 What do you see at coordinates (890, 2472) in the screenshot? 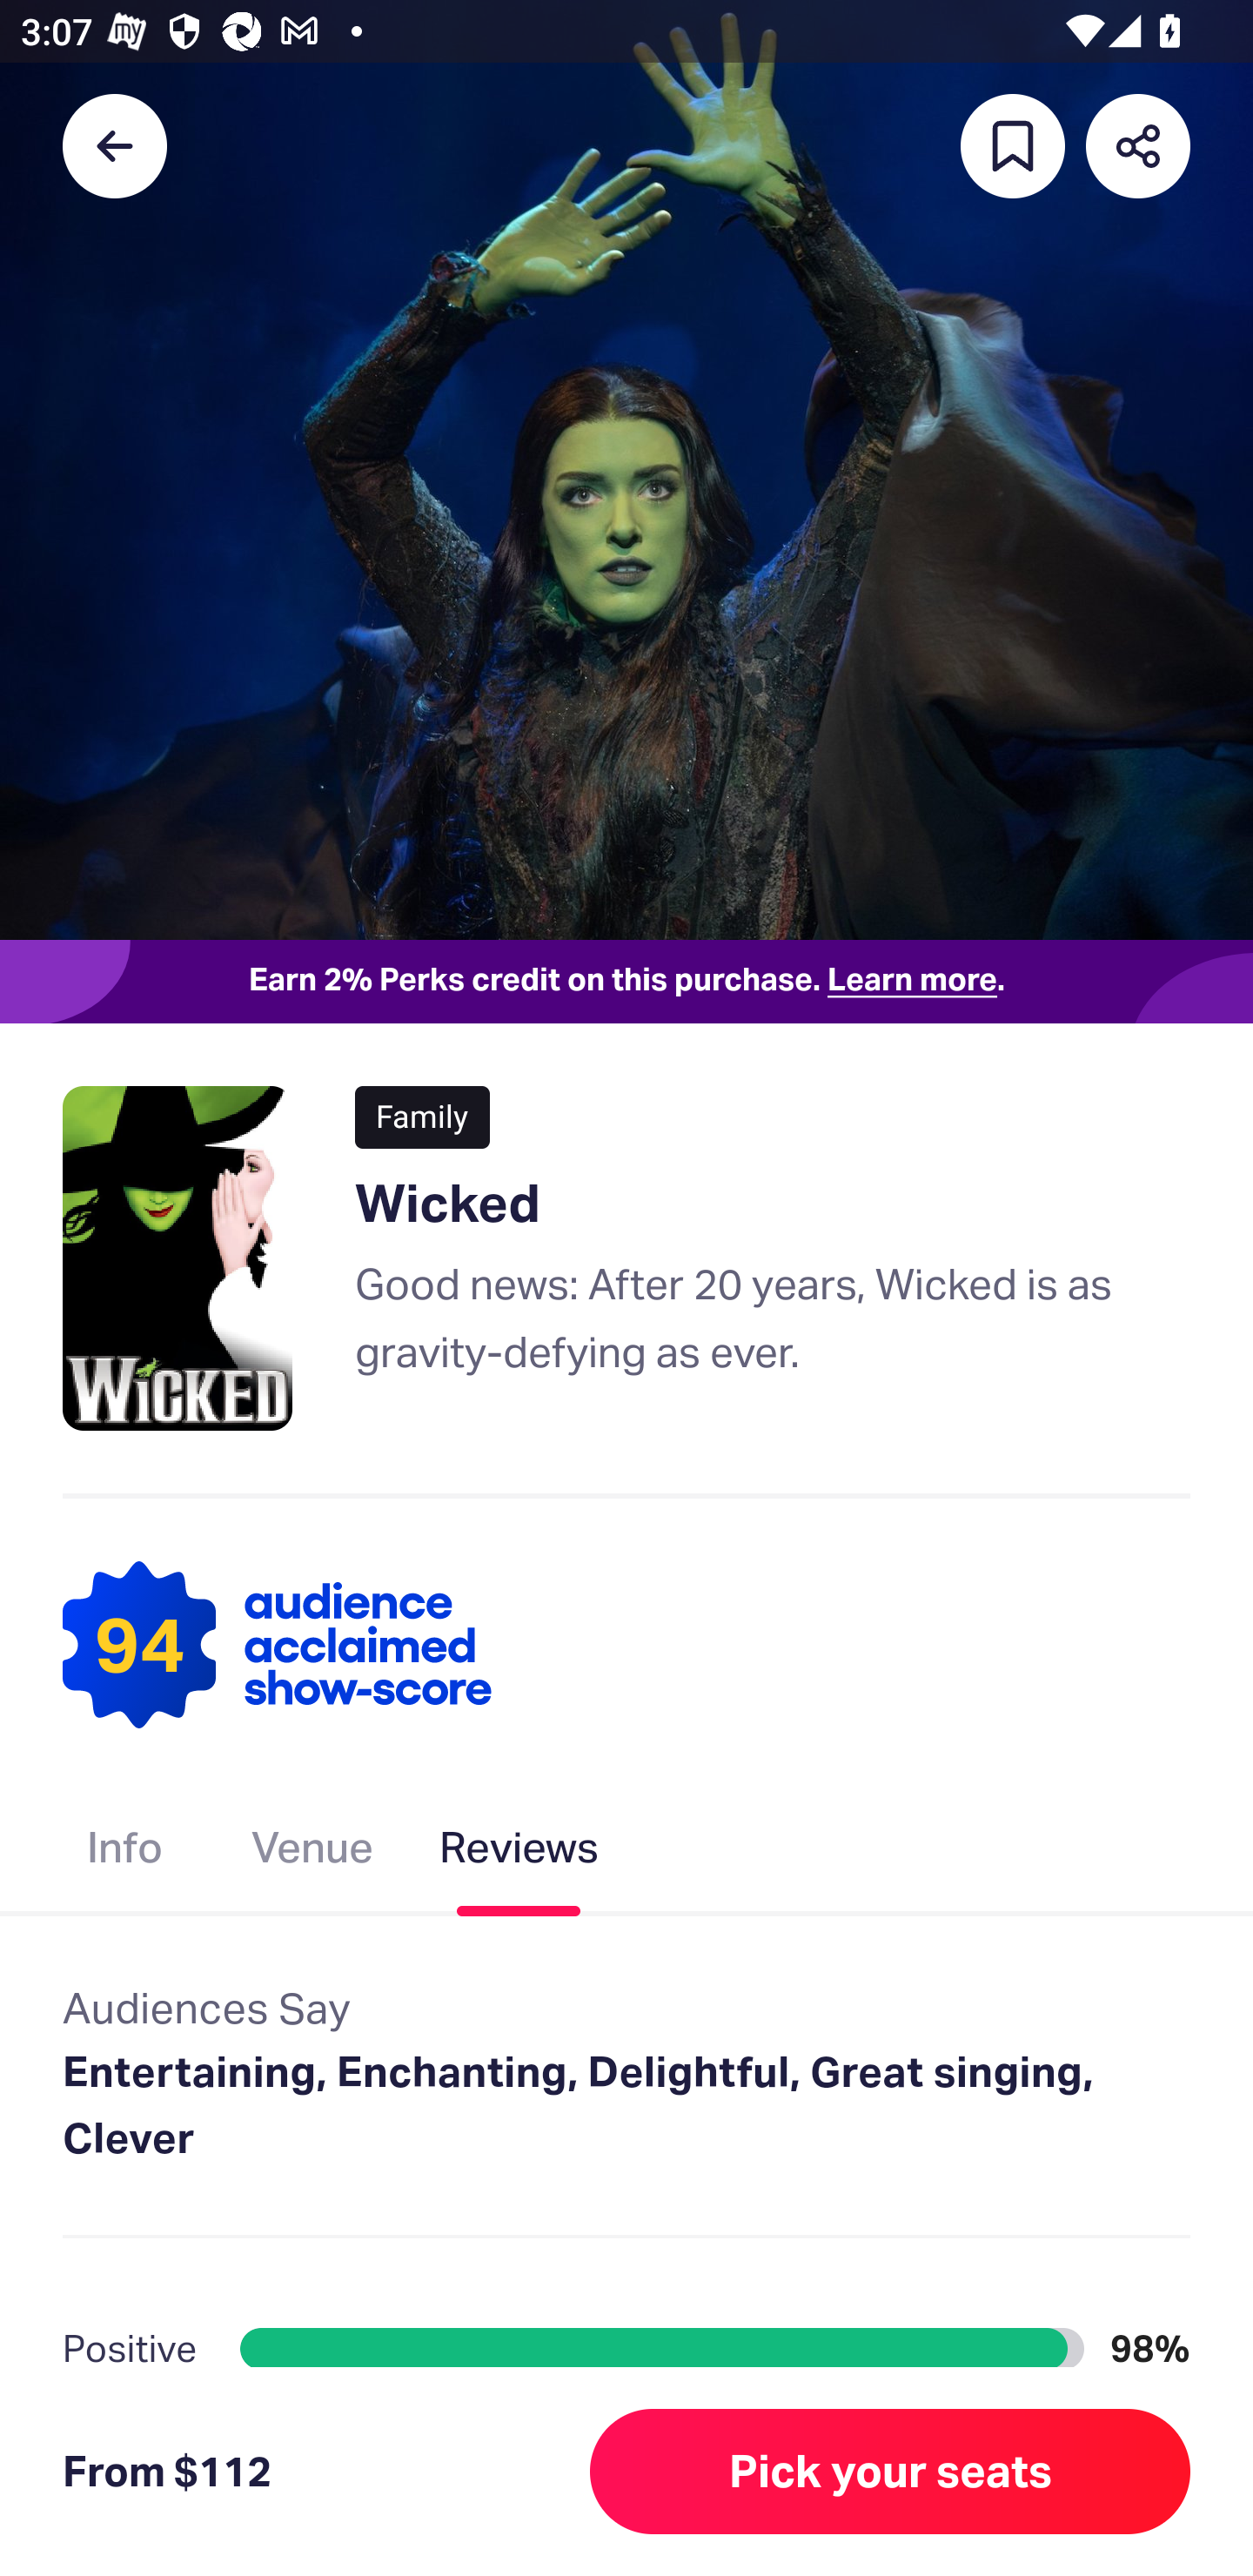
I see `Pick your seats` at bounding box center [890, 2472].